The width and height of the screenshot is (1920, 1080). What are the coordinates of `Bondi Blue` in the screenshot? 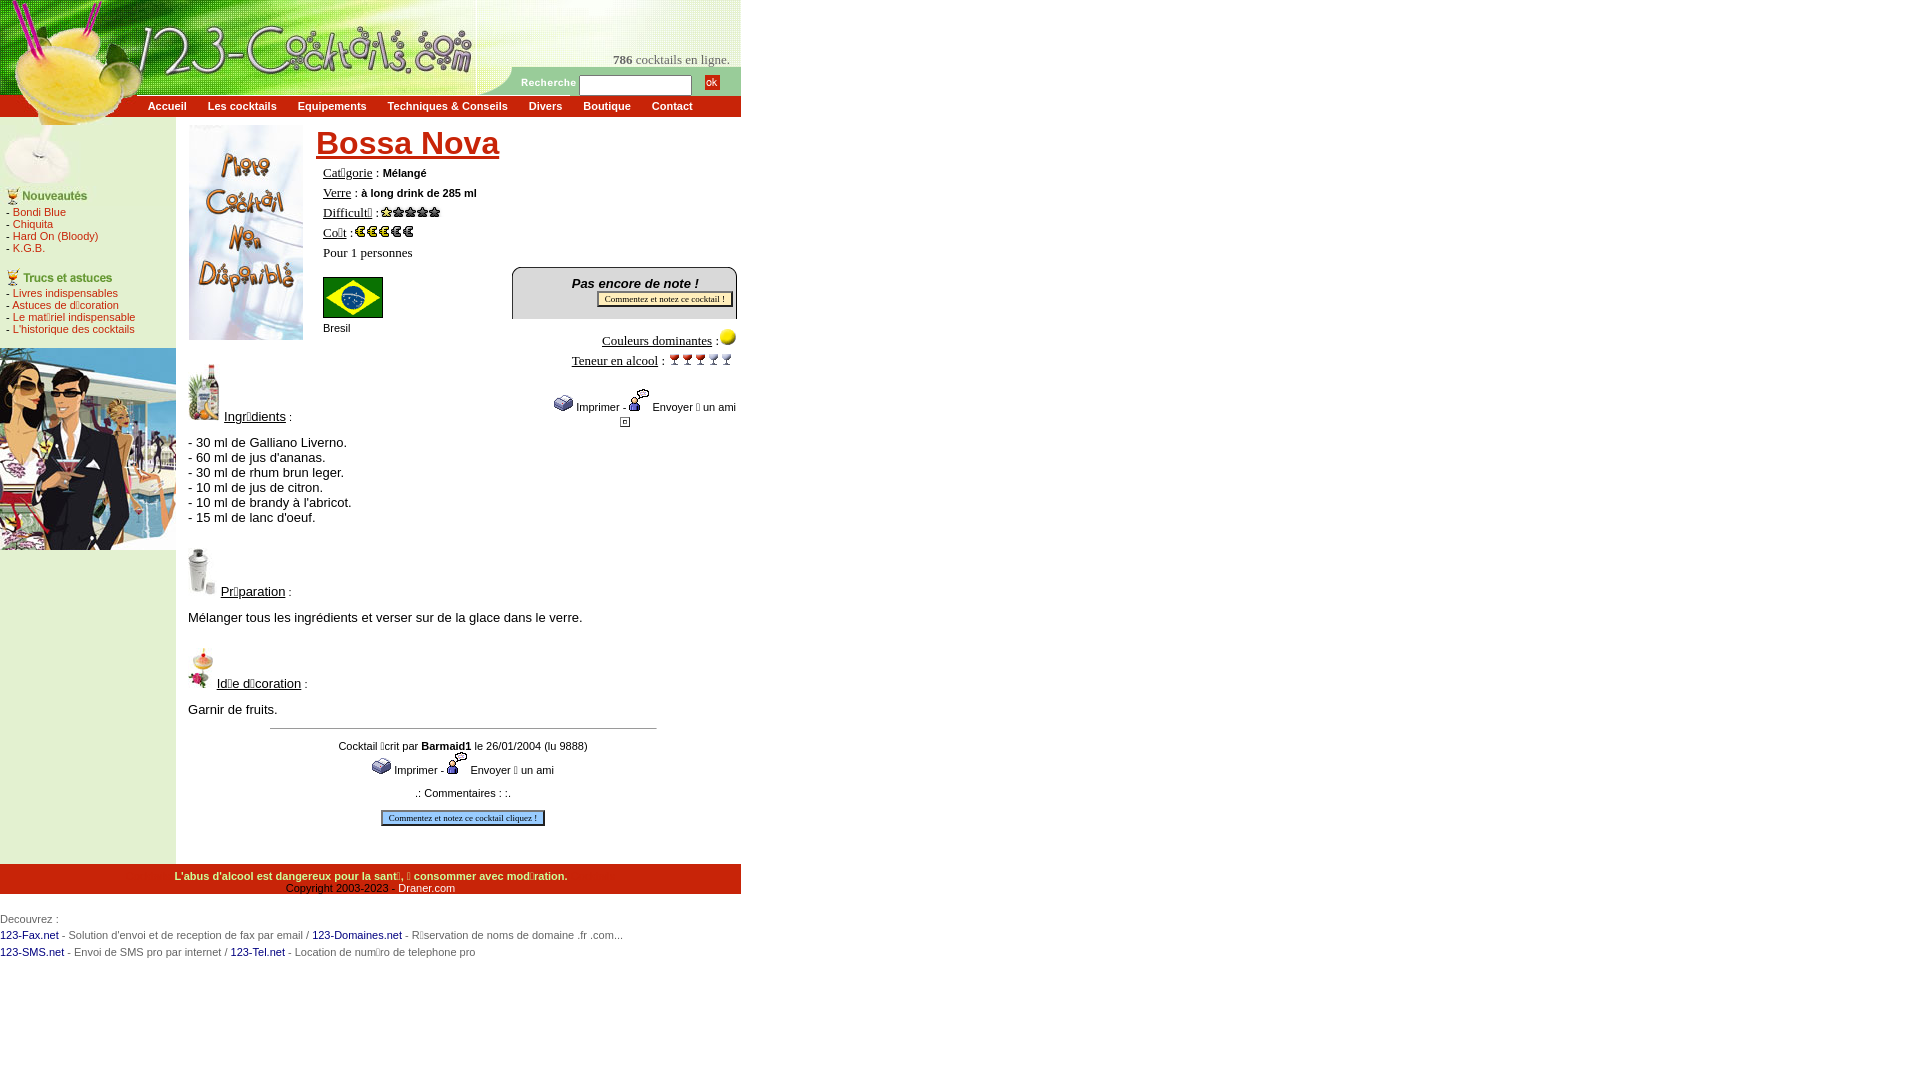 It's located at (40, 212).